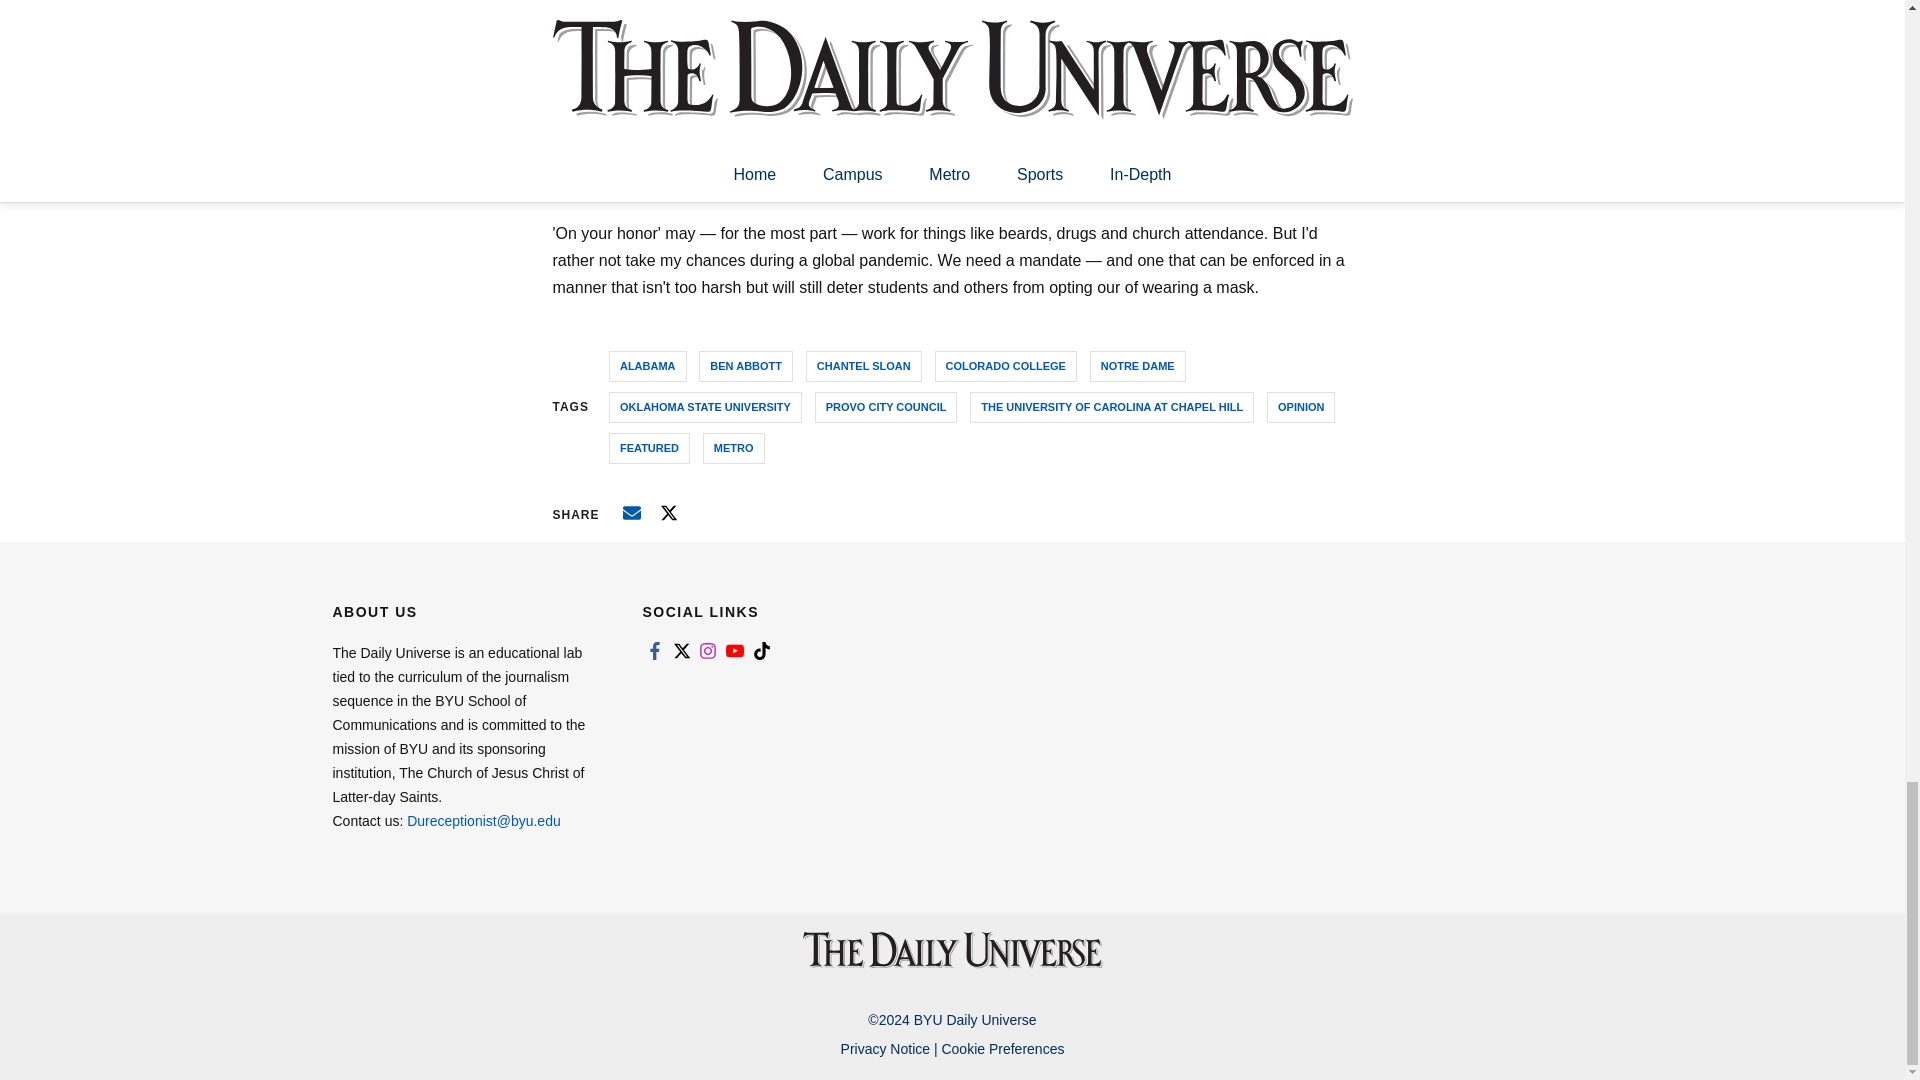 This screenshot has height=1080, width=1920. What do you see at coordinates (648, 366) in the screenshot?
I see `ALABAMA` at bounding box center [648, 366].